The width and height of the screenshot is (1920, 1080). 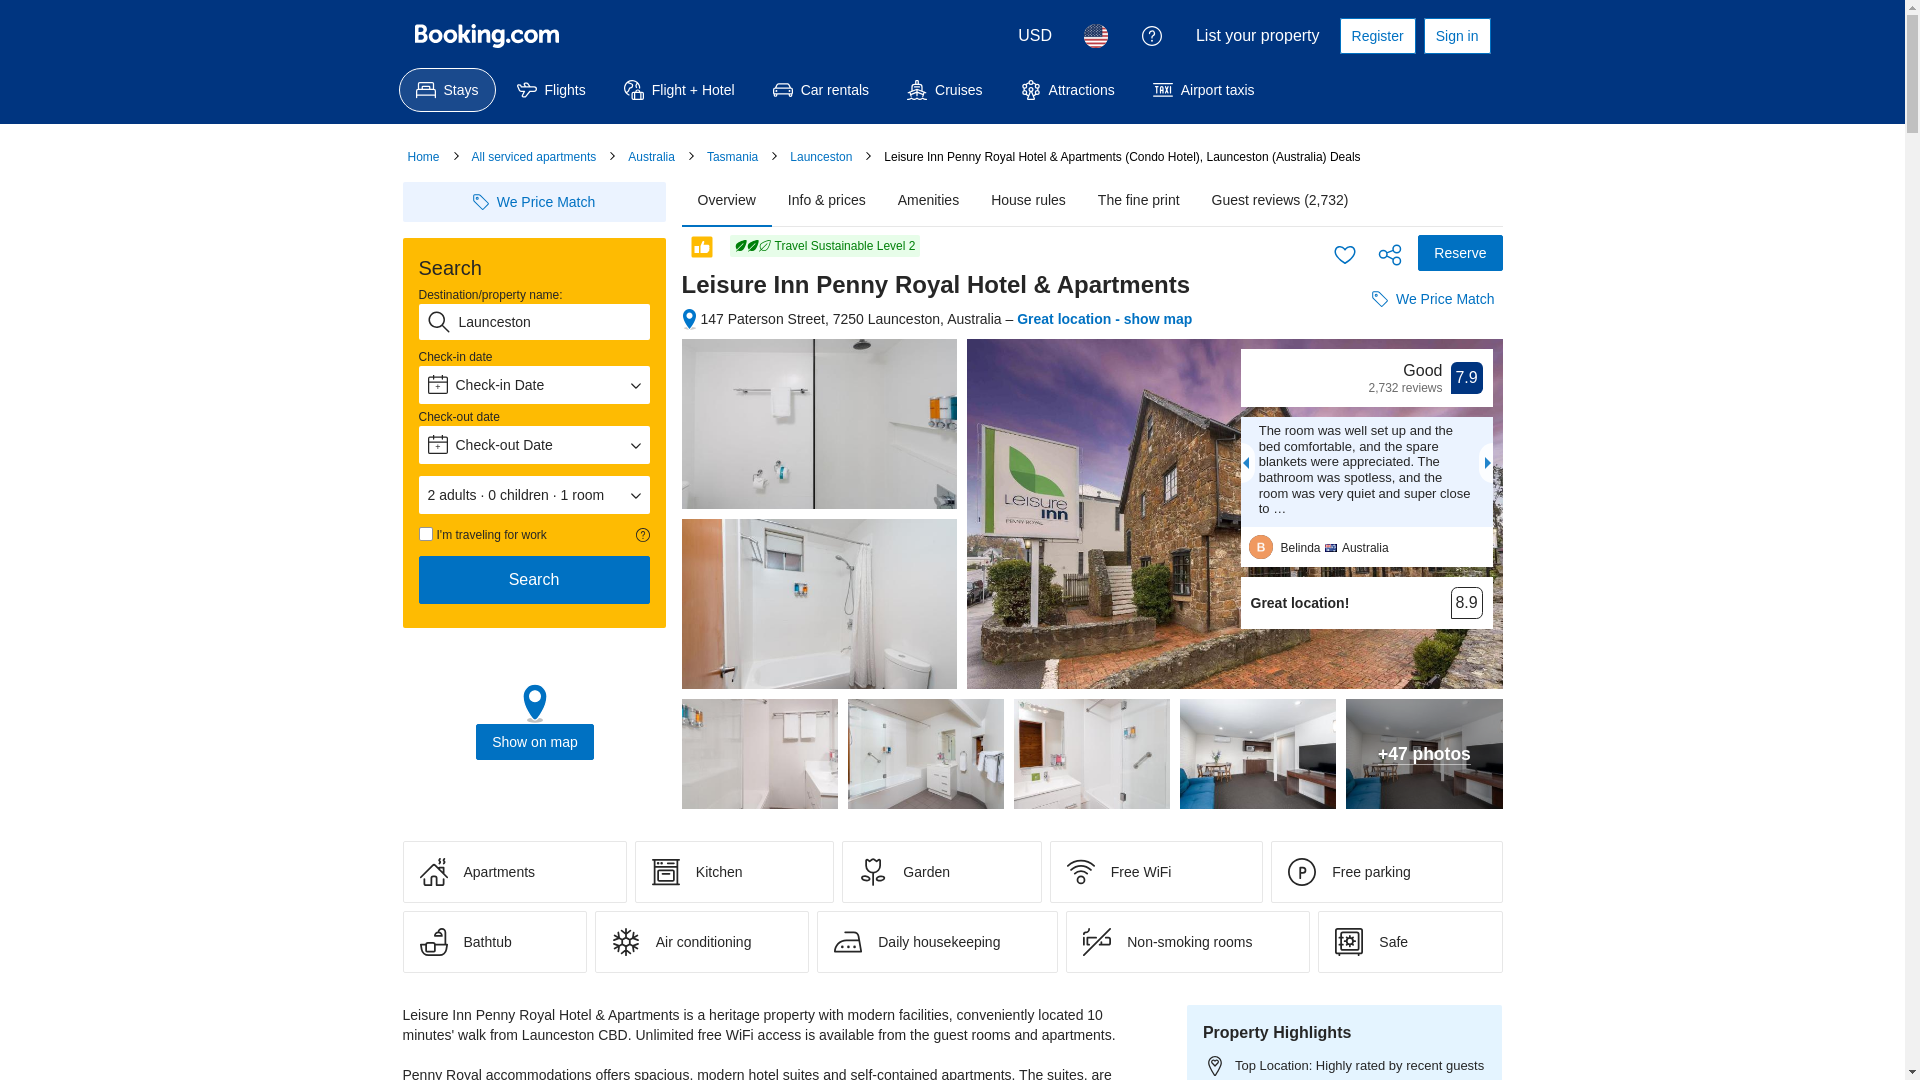 I want to click on Airport taxis, so click(x=1204, y=90).